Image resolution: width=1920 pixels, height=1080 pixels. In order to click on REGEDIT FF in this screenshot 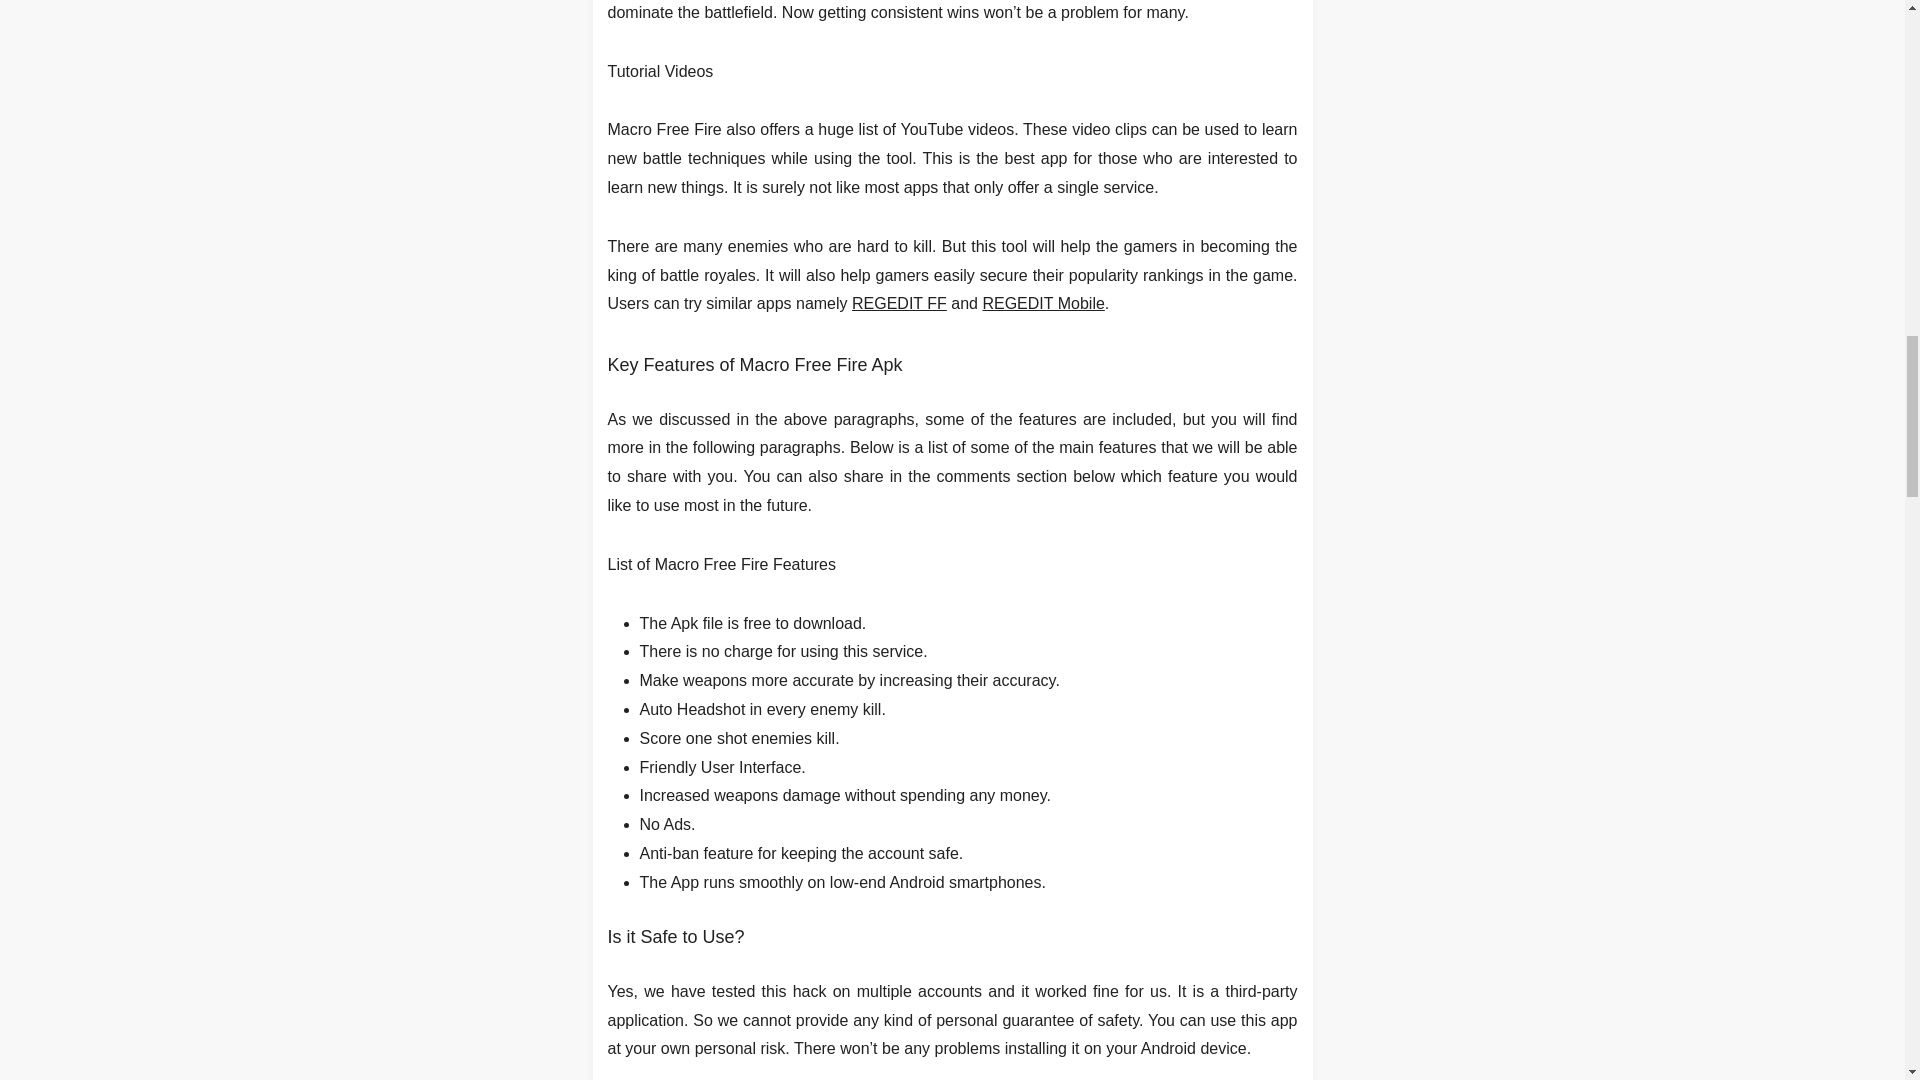, I will do `click(899, 303)`.